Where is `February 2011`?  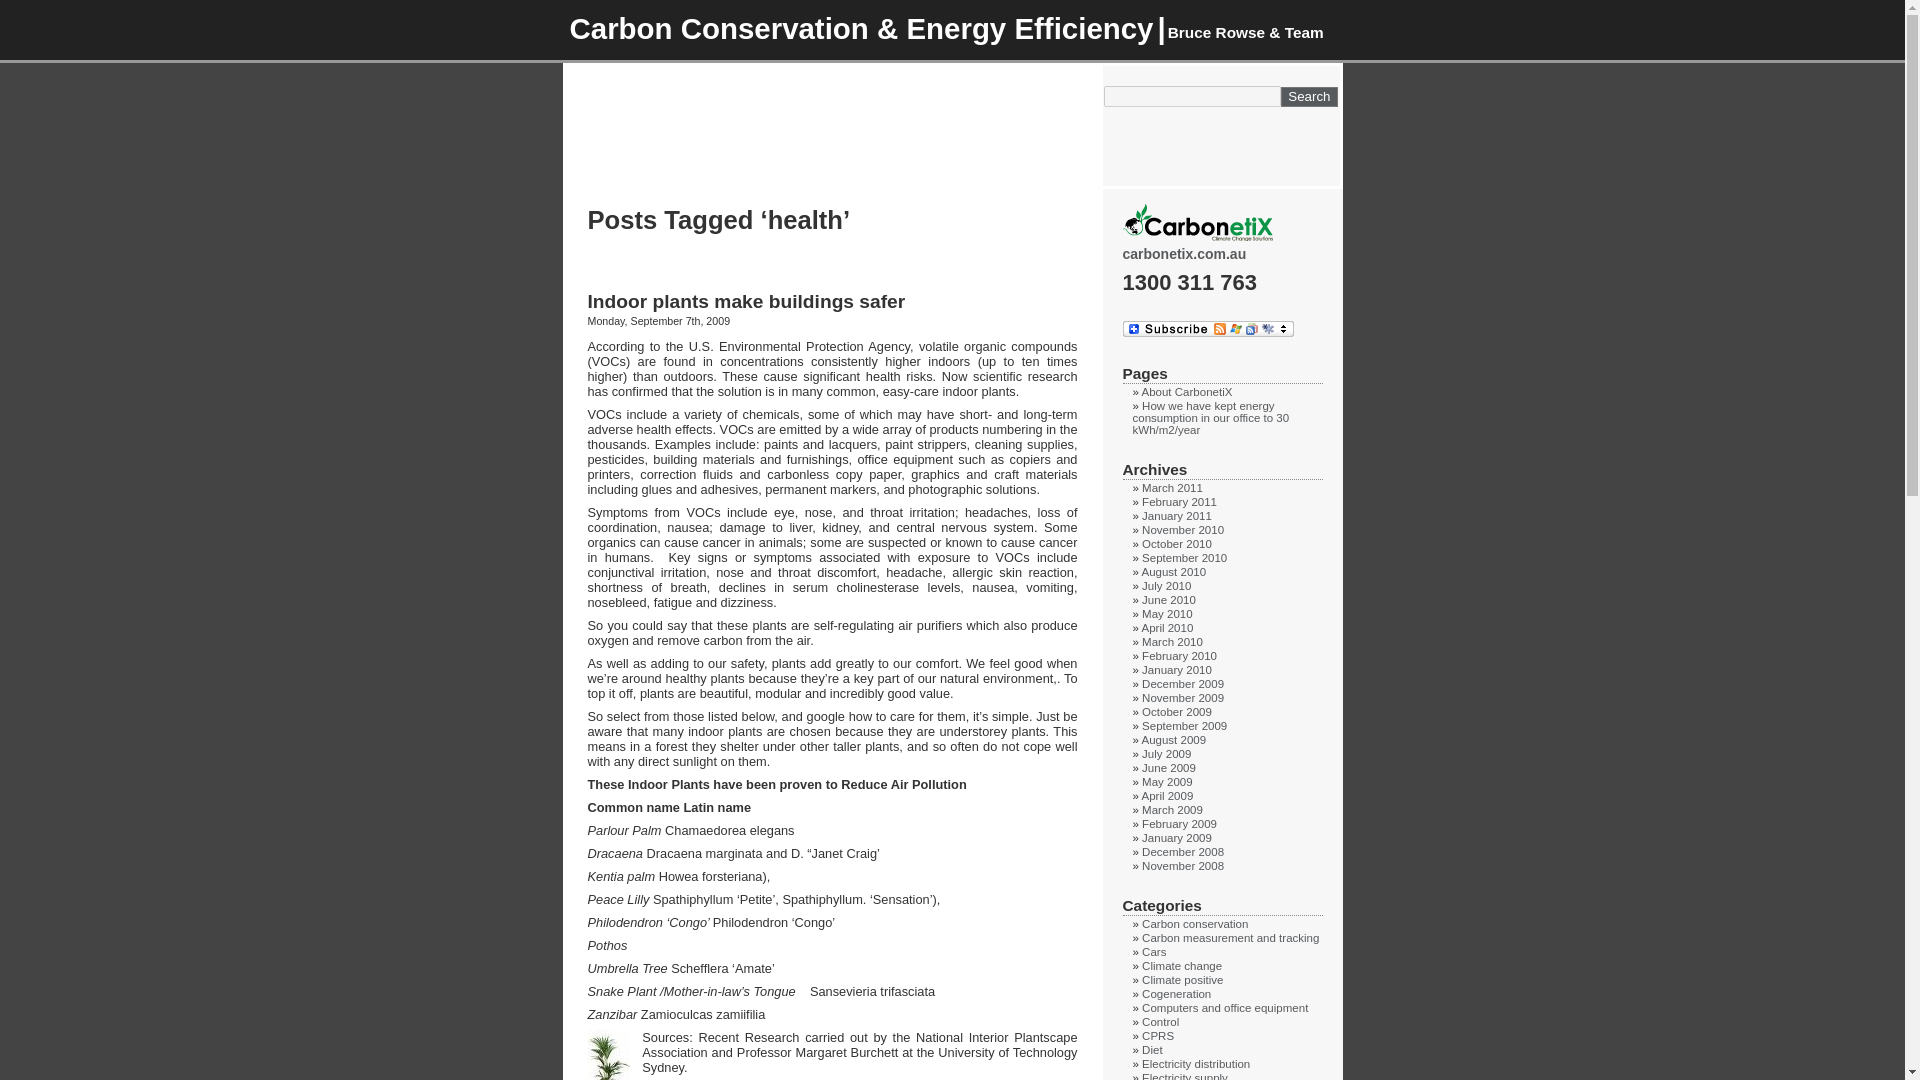
February 2011 is located at coordinates (1180, 501).